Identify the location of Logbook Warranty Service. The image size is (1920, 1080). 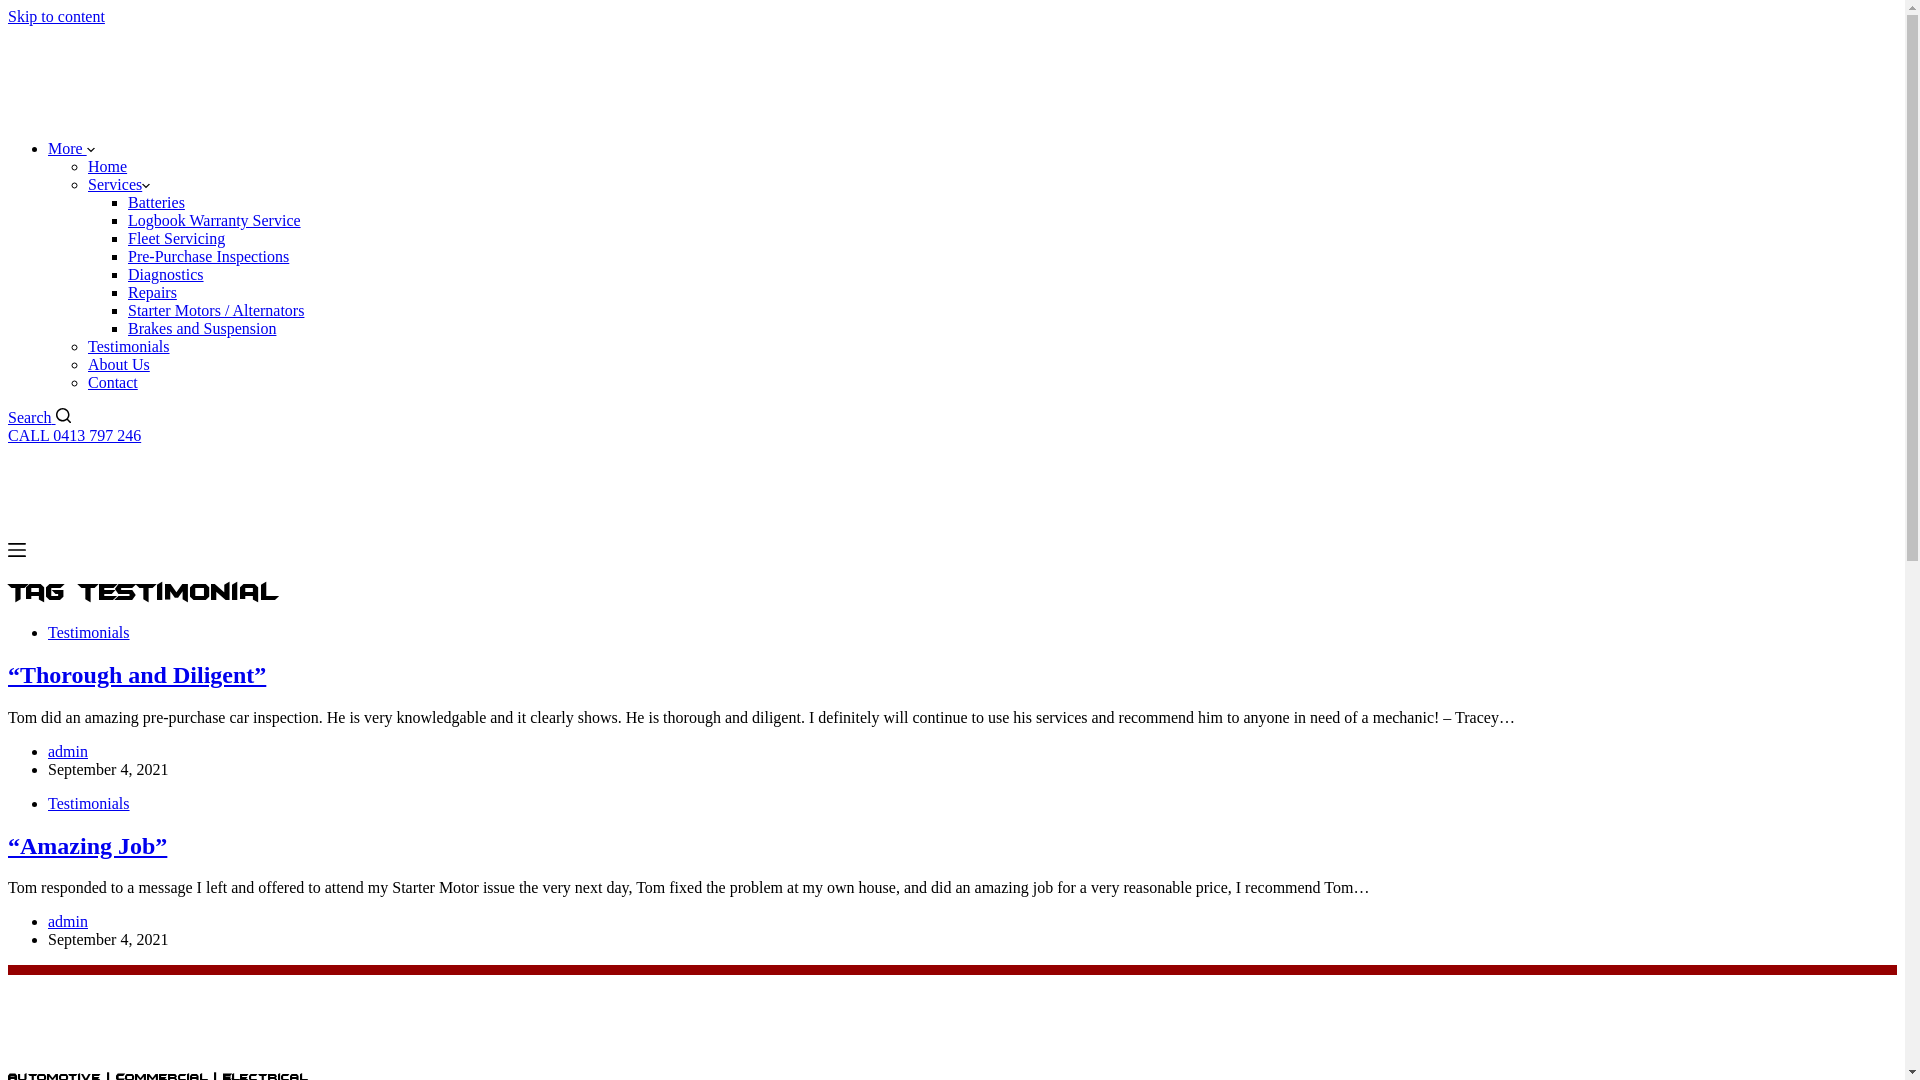
(214, 220).